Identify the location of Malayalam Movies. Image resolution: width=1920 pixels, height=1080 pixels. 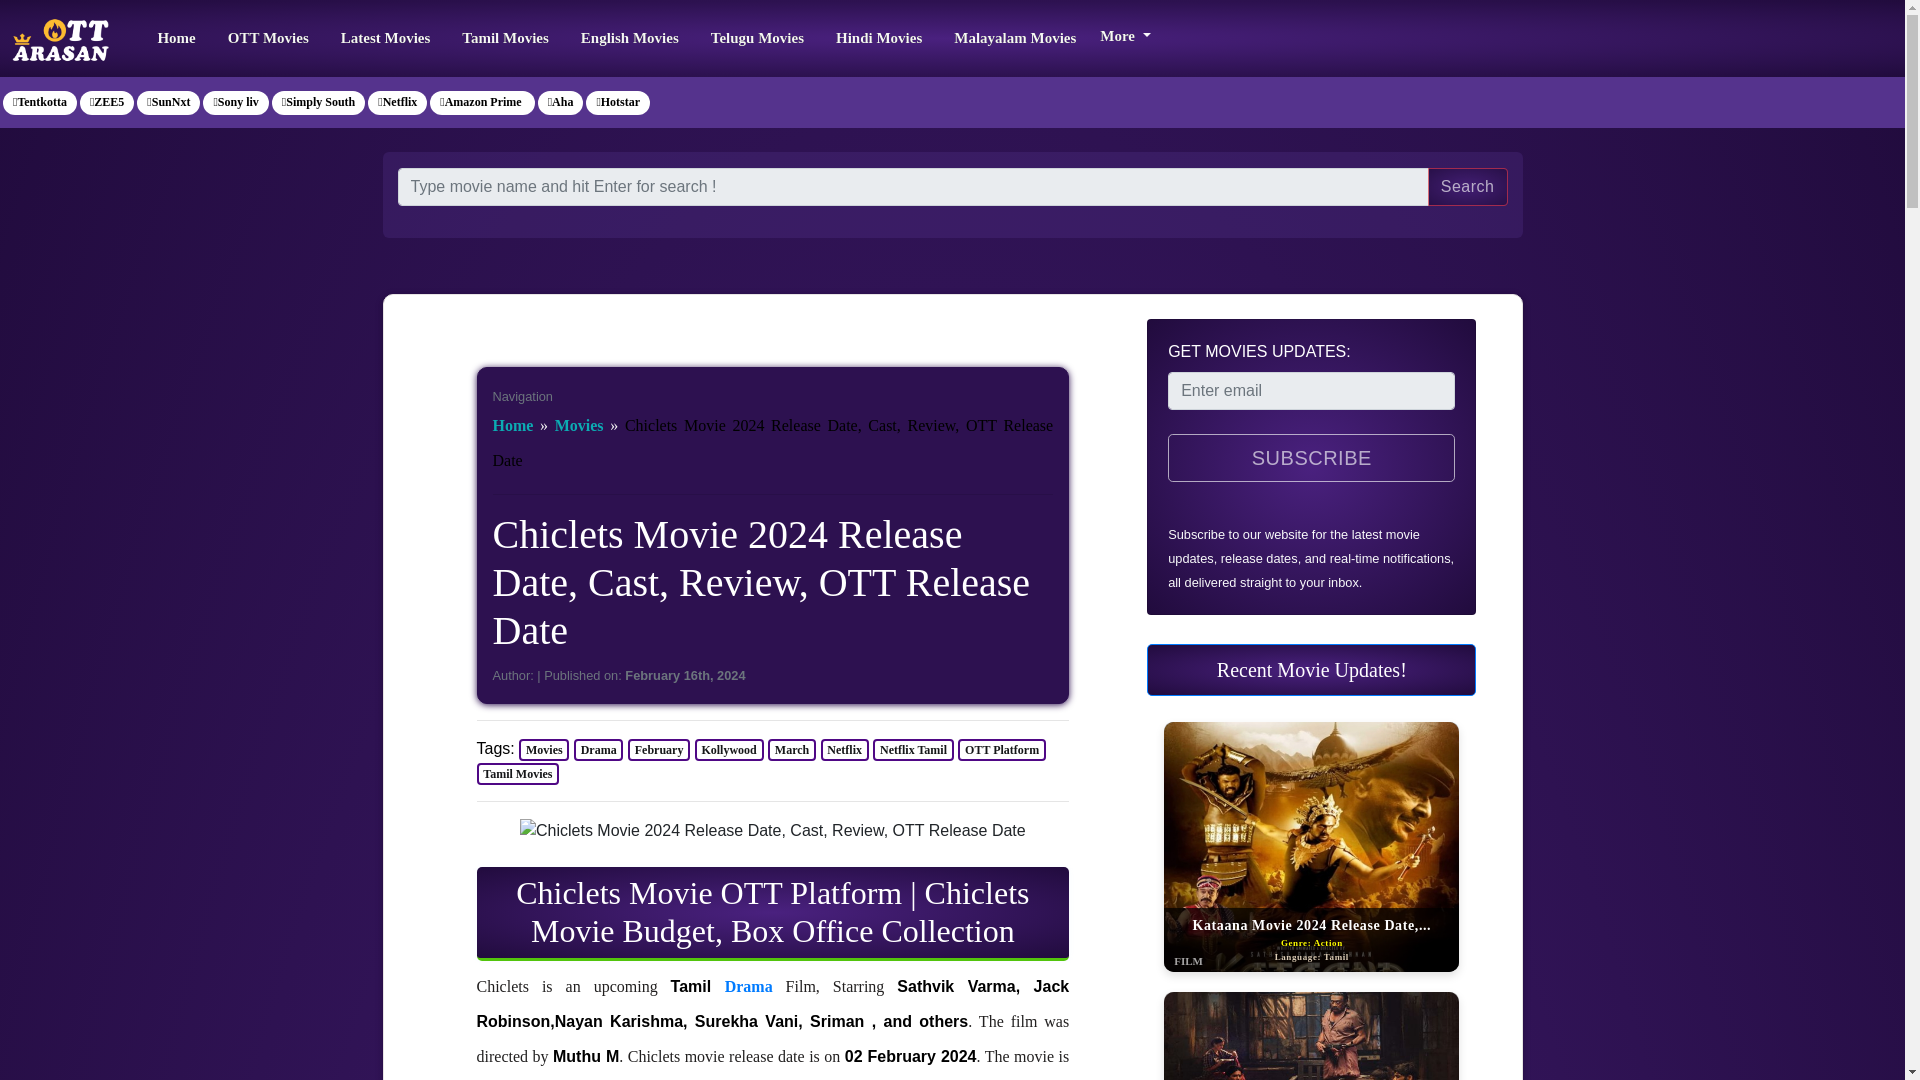
(1015, 38).